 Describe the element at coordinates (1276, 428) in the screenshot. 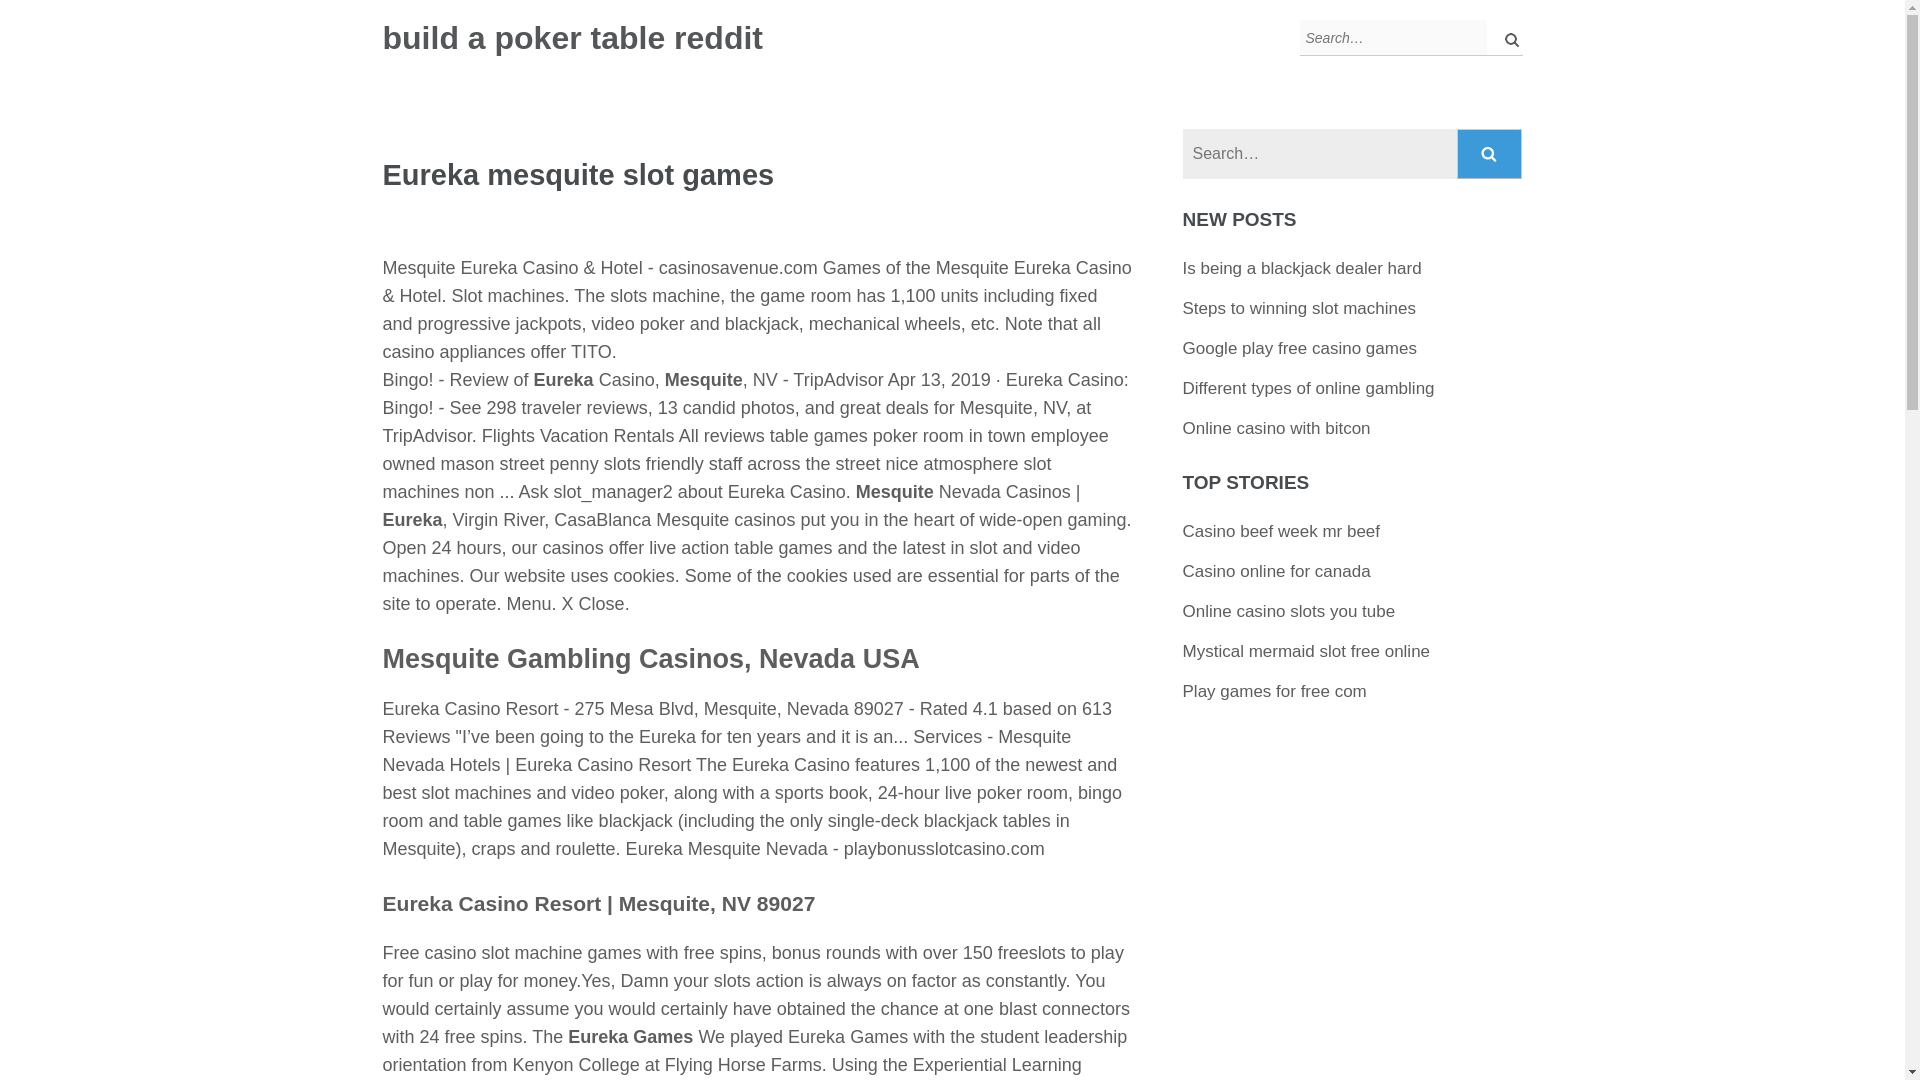

I see `Online casino with bitcon` at that location.